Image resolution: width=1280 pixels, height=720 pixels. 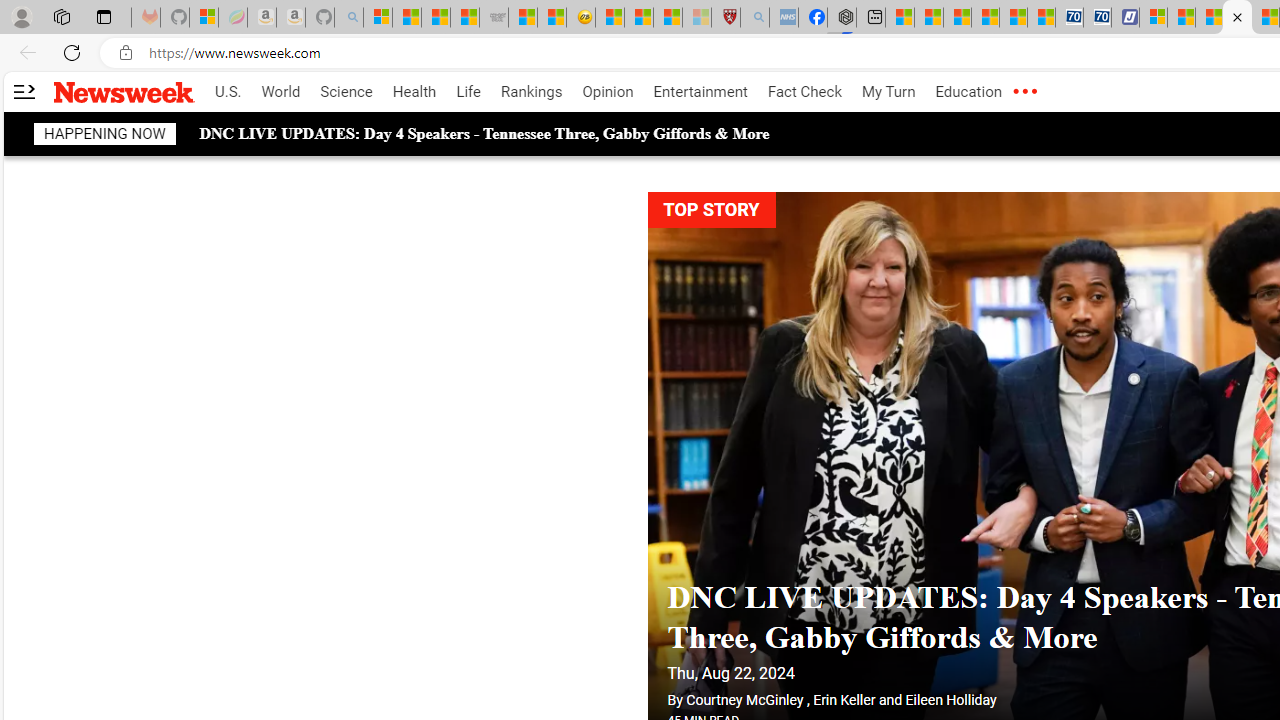 What do you see at coordinates (464, 18) in the screenshot?
I see `Stocks - MSN` at bounding box center [464, 18].